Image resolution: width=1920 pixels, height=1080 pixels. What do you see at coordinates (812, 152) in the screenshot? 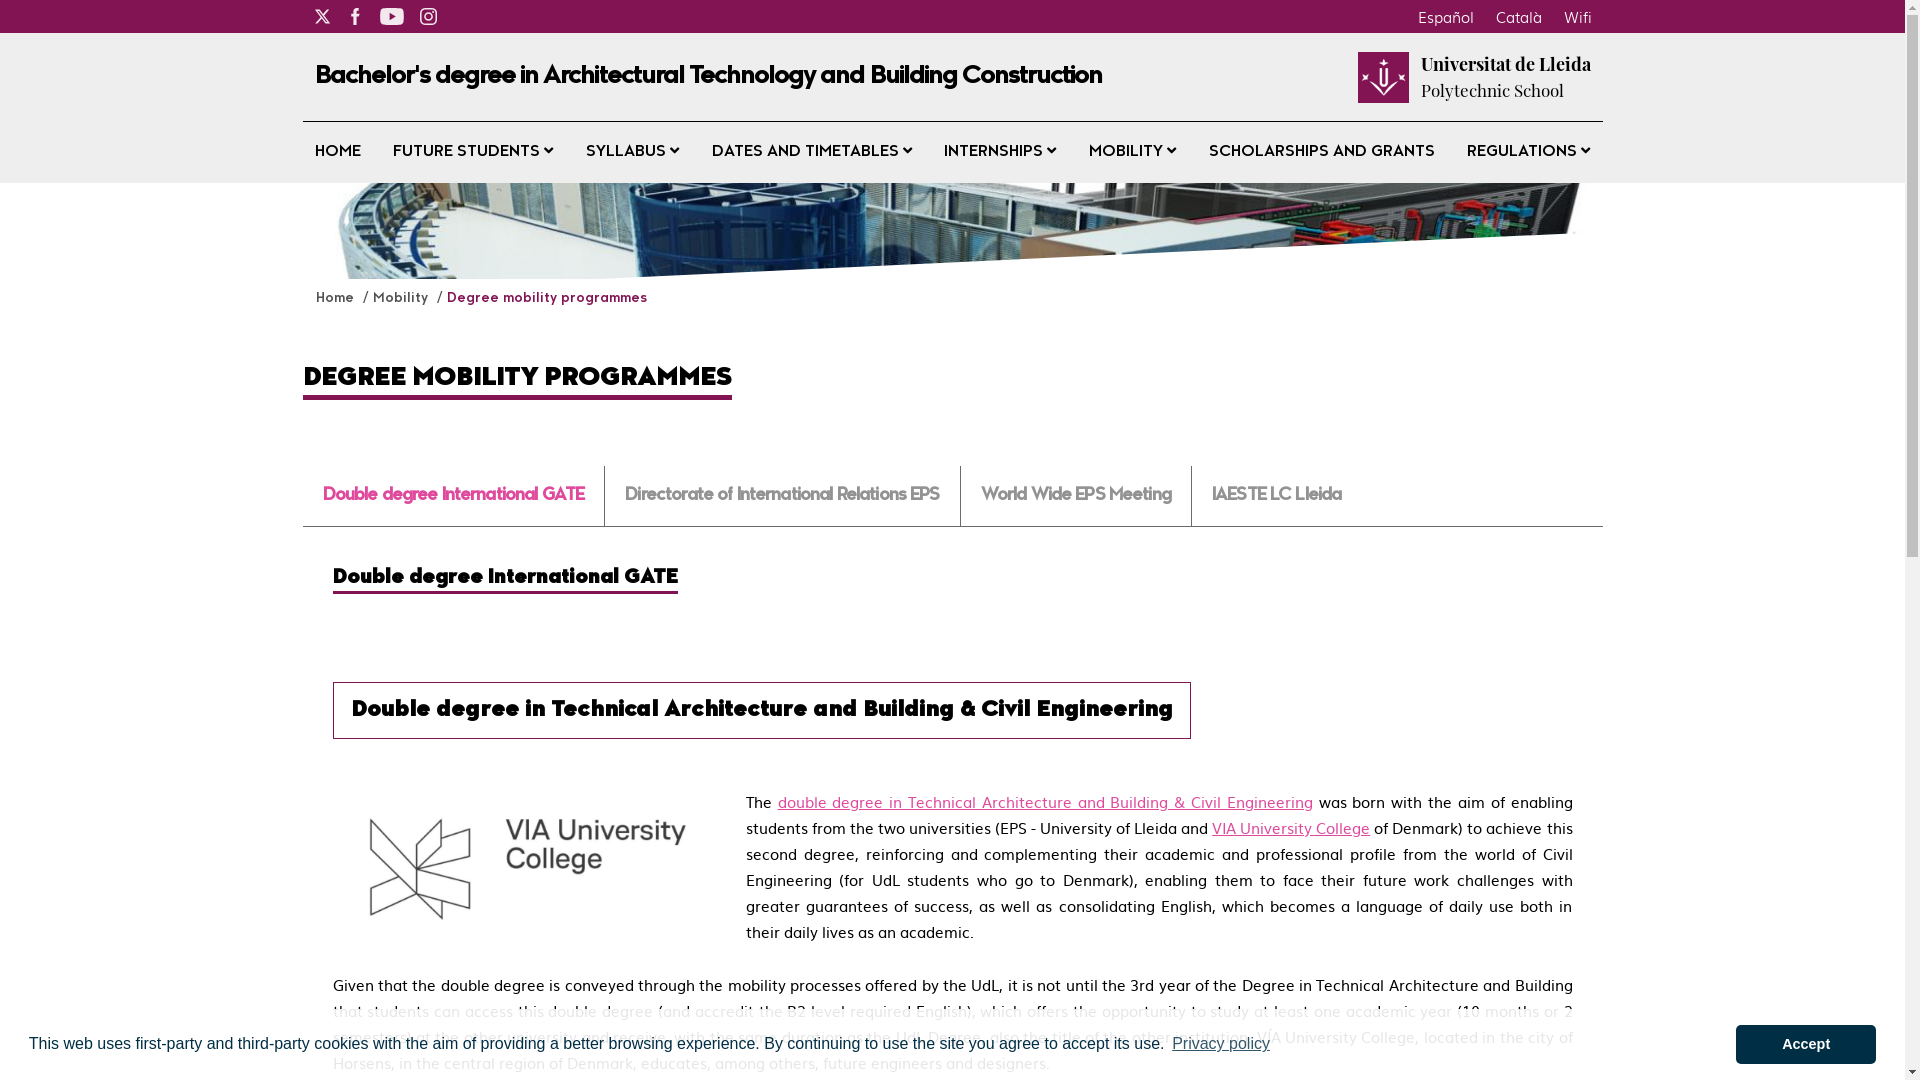
I see `DATES AND TIMETABLES` at bounding box center [812, 152].